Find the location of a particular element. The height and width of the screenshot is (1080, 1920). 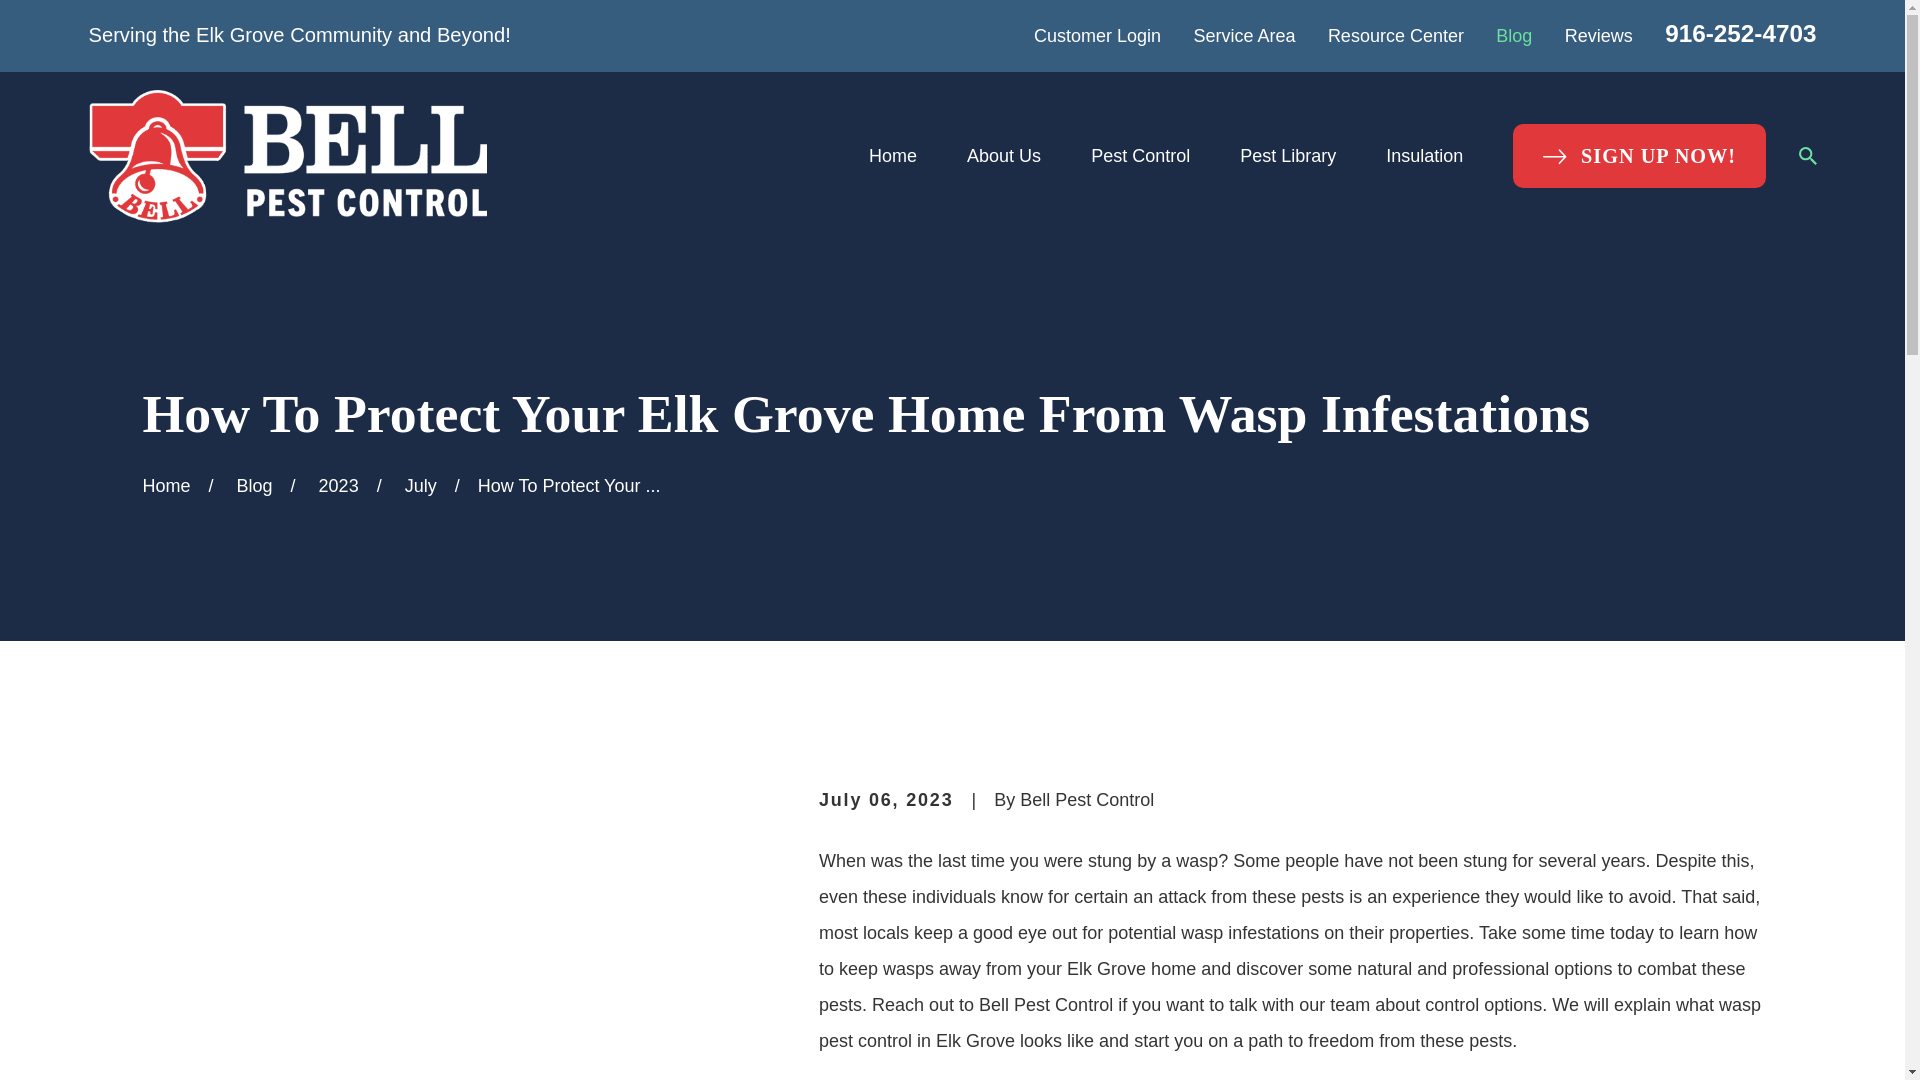

Pest Library is located at coordinates (1288, 156).